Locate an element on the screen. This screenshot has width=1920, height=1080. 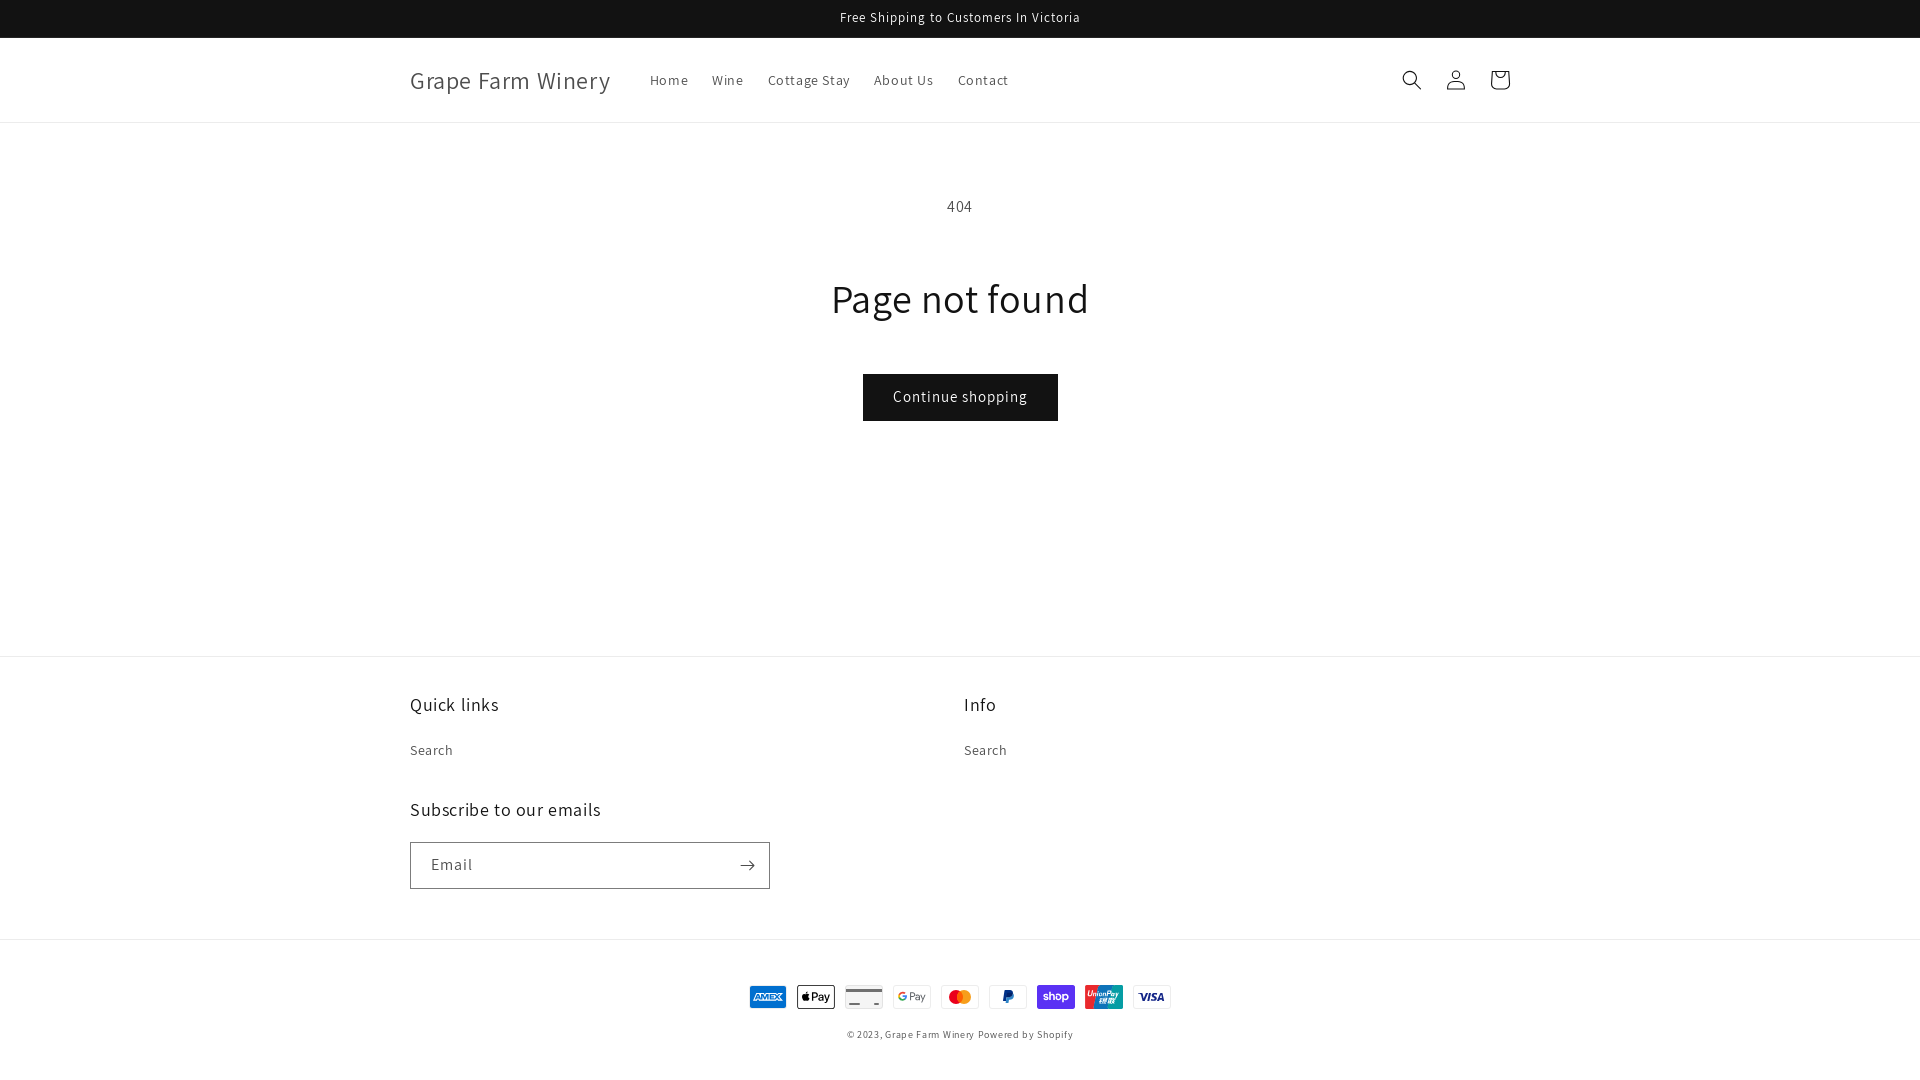
Search is located at coordinates (432, 753).